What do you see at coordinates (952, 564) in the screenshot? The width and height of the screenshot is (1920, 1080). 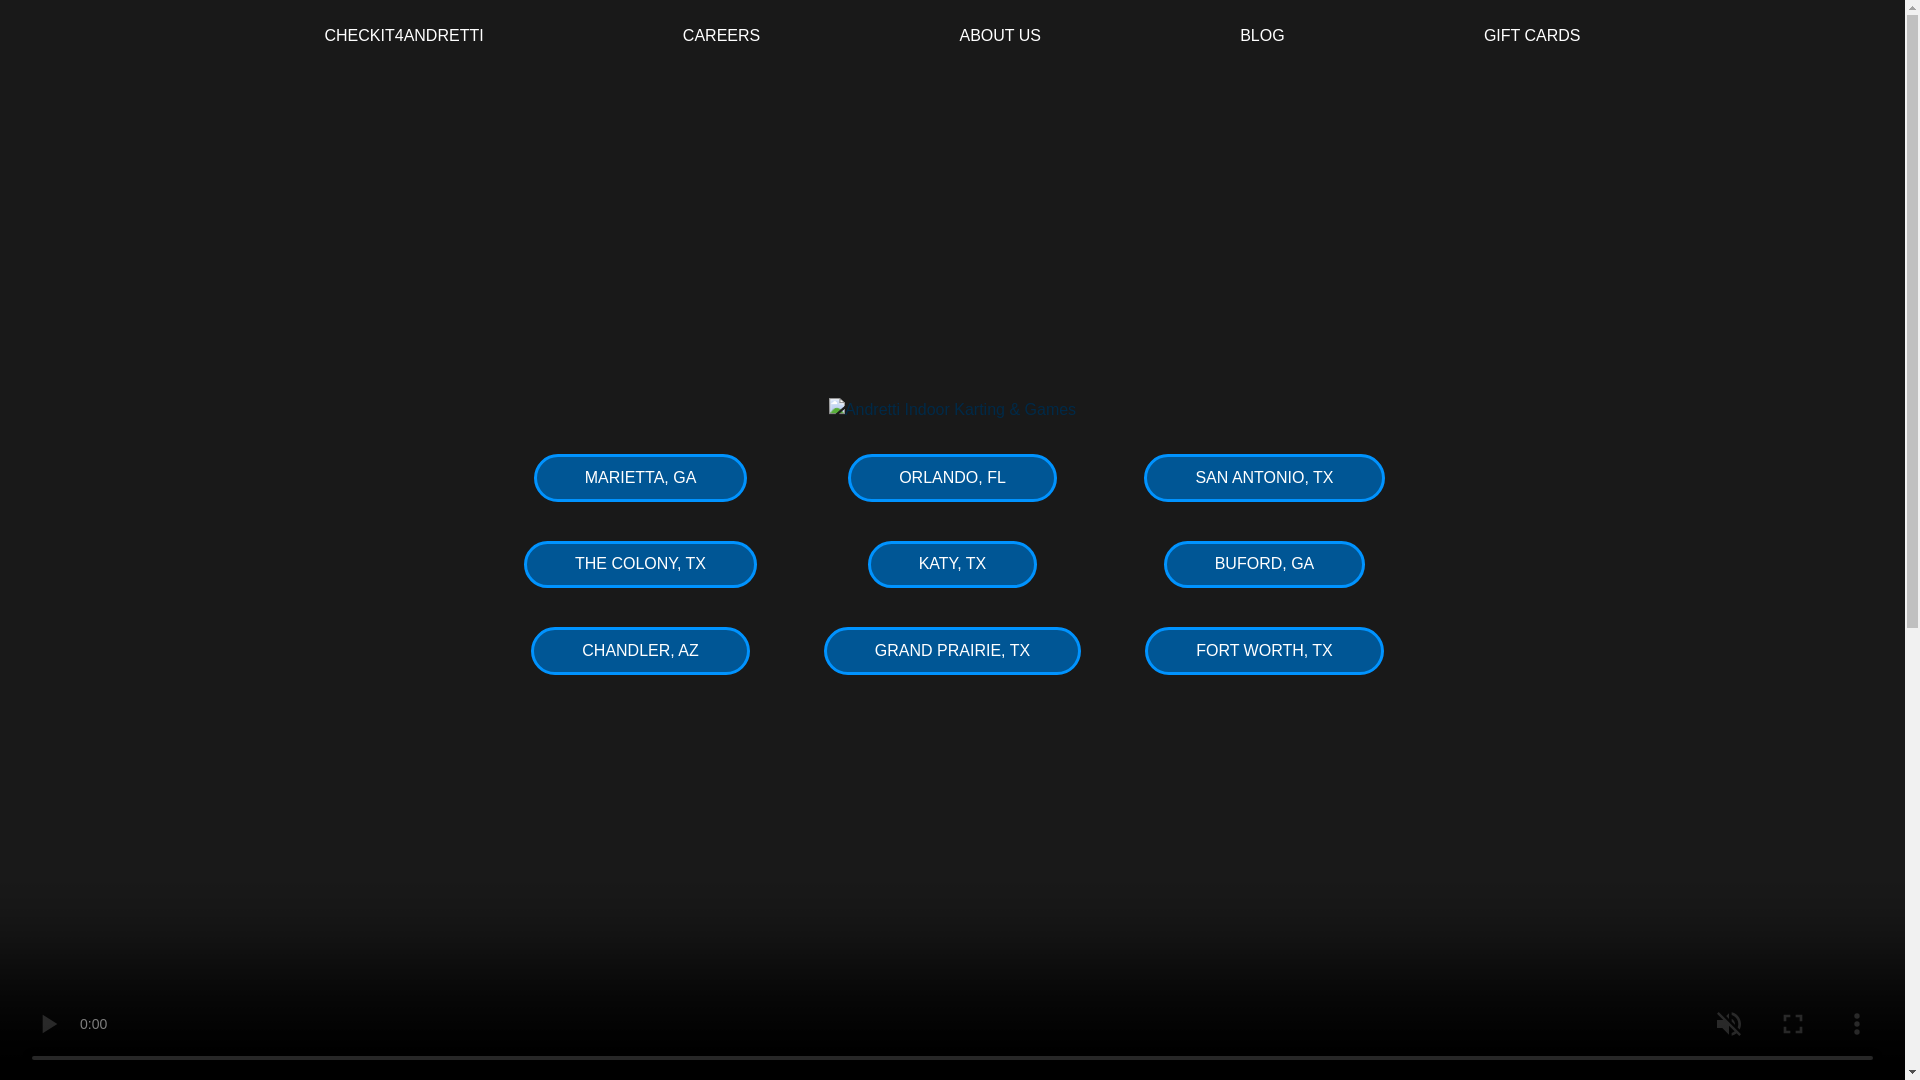 I see `KATY, TX` at bounding box center [952, 564].